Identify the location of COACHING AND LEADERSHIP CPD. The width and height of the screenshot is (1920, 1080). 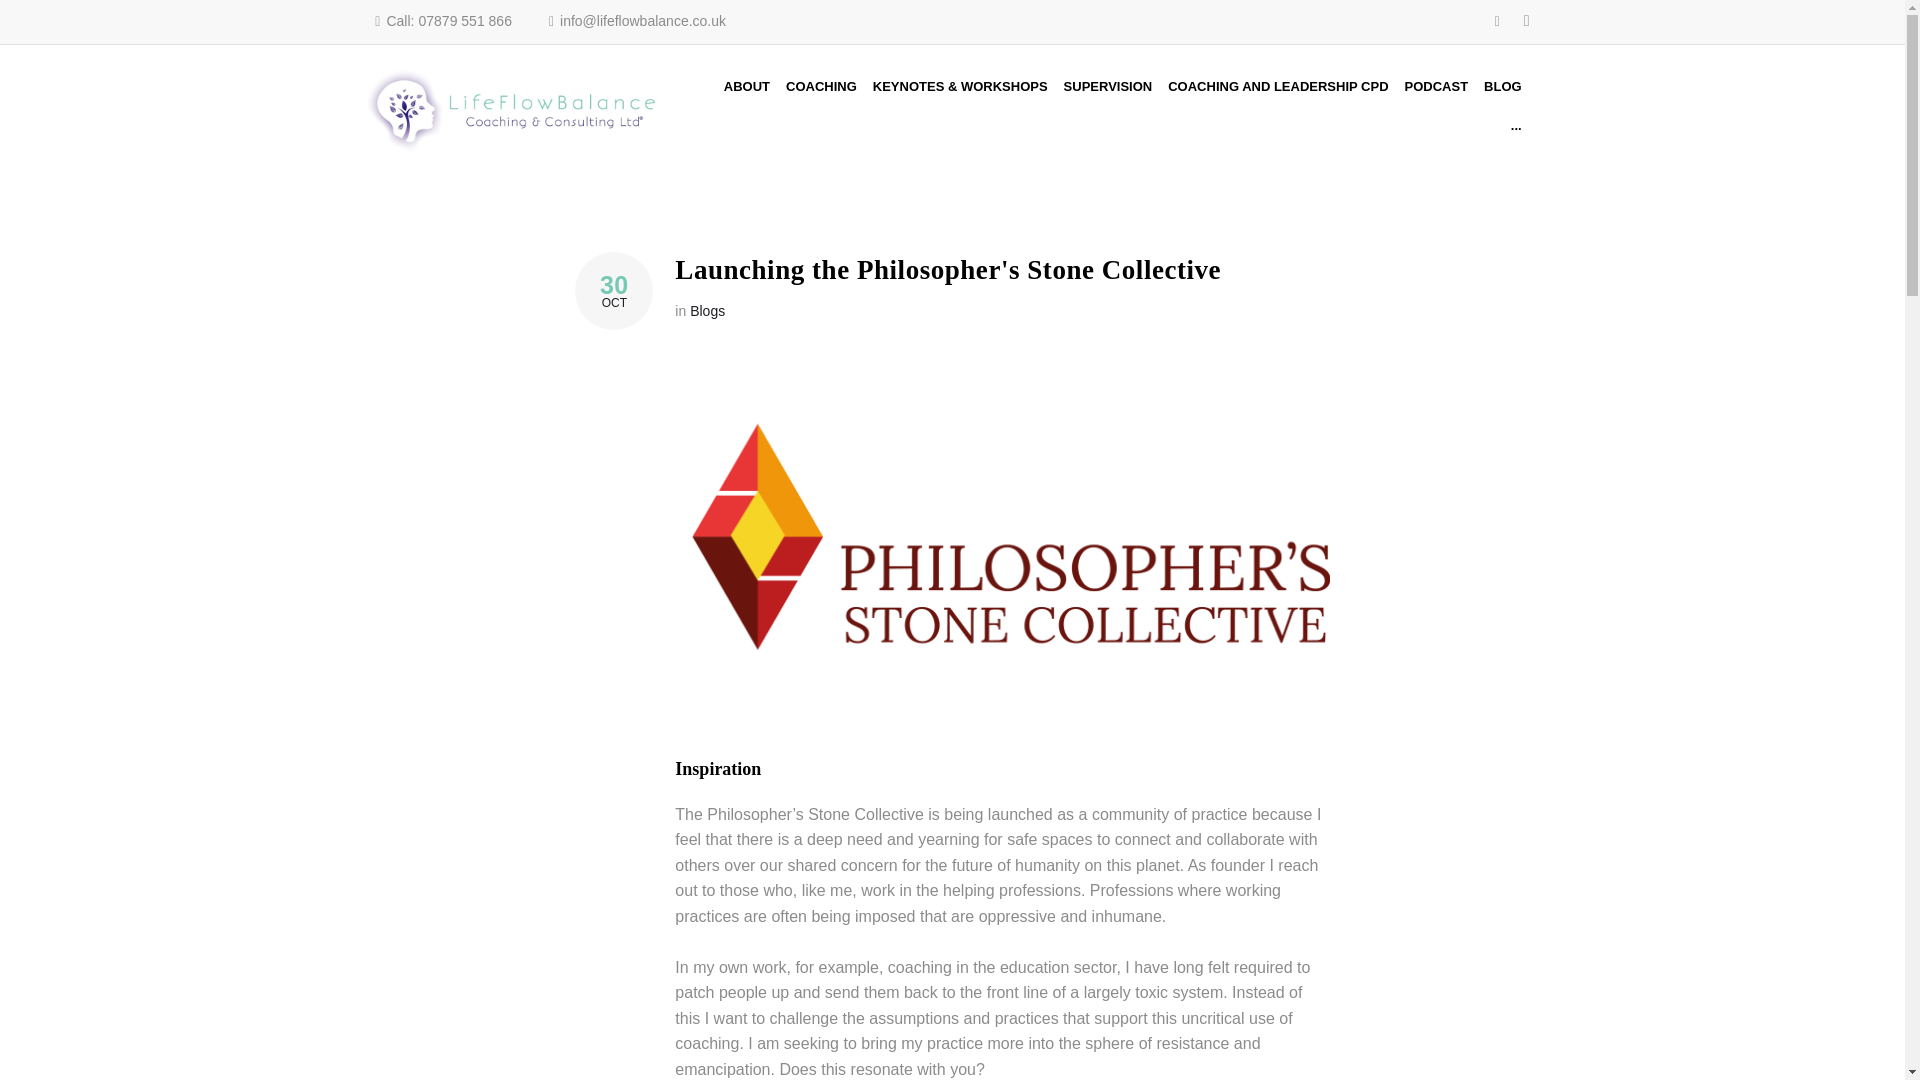
(1277, 85).